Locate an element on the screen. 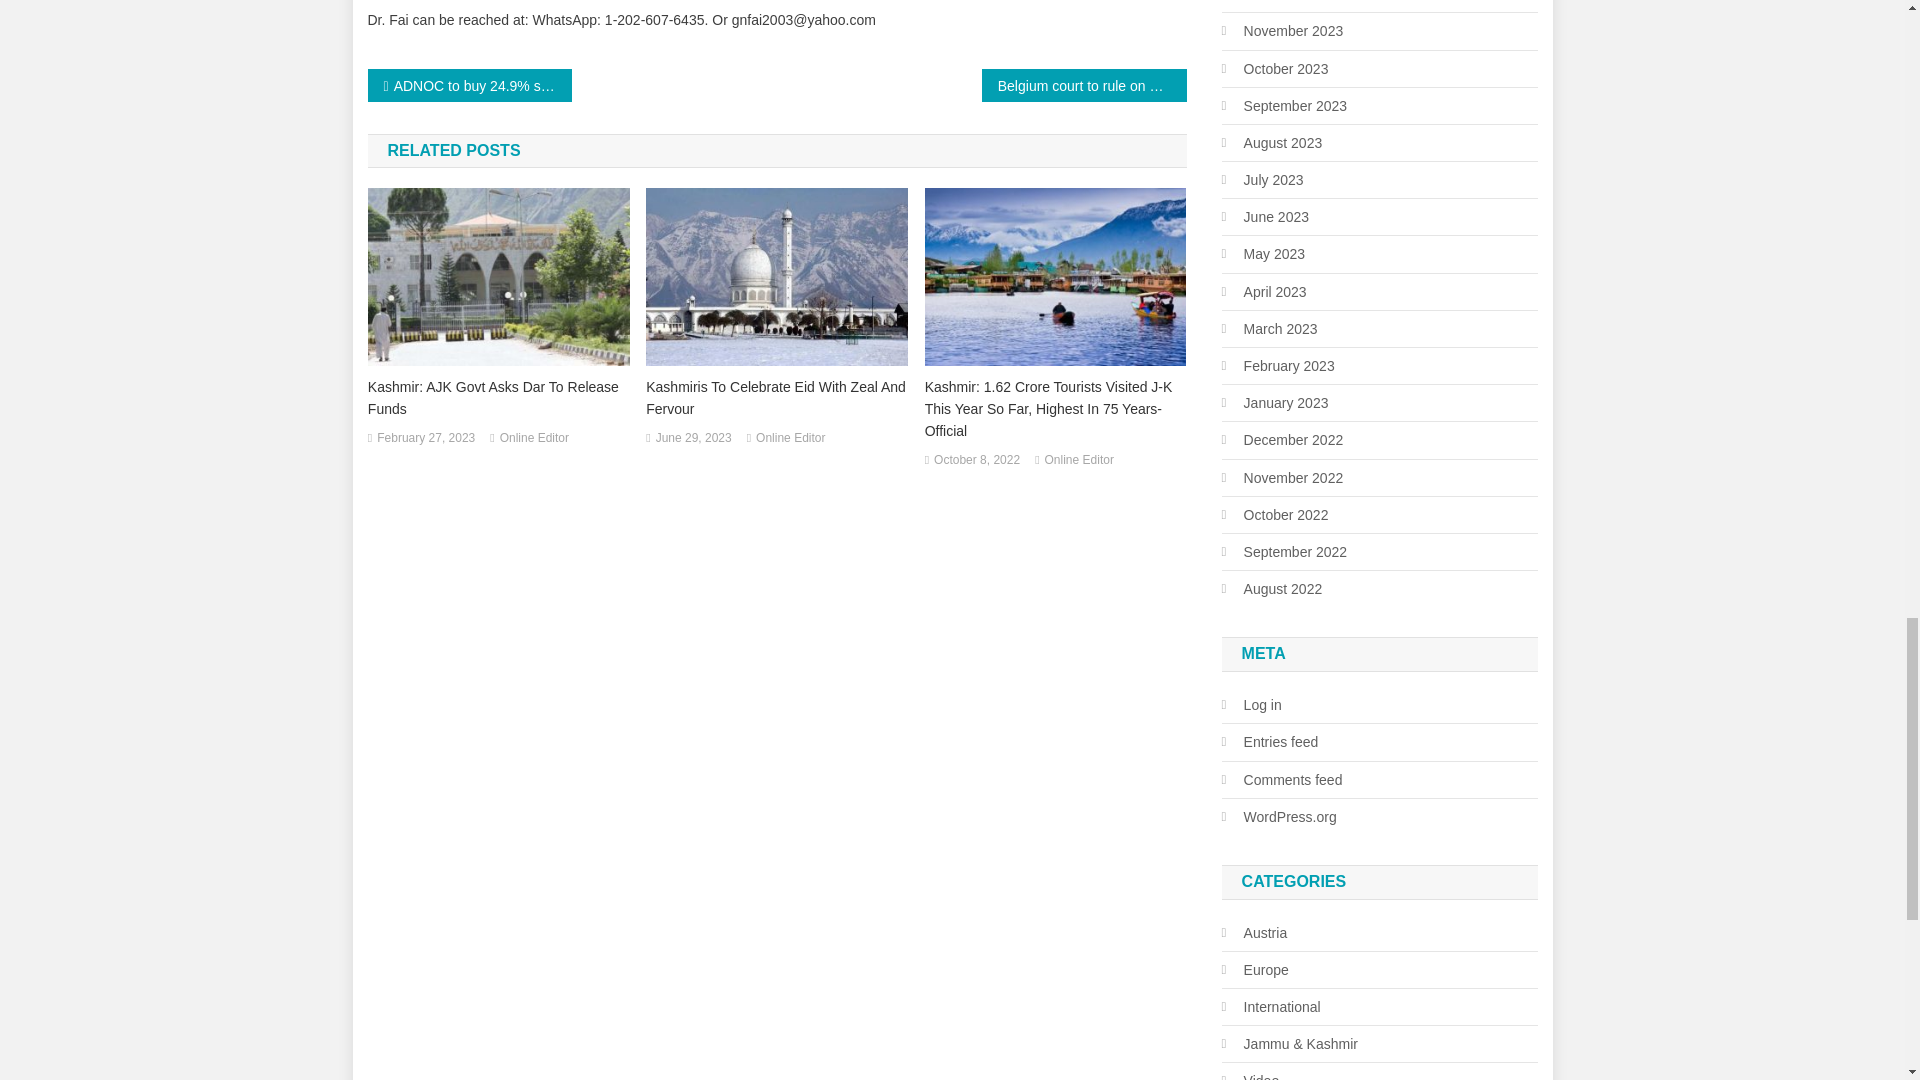 The height and width of the screenshot is (1080, 1920). Kashmiris To Celebrate Eid With Zeal And Fervour is located at coordinates (776, 398).